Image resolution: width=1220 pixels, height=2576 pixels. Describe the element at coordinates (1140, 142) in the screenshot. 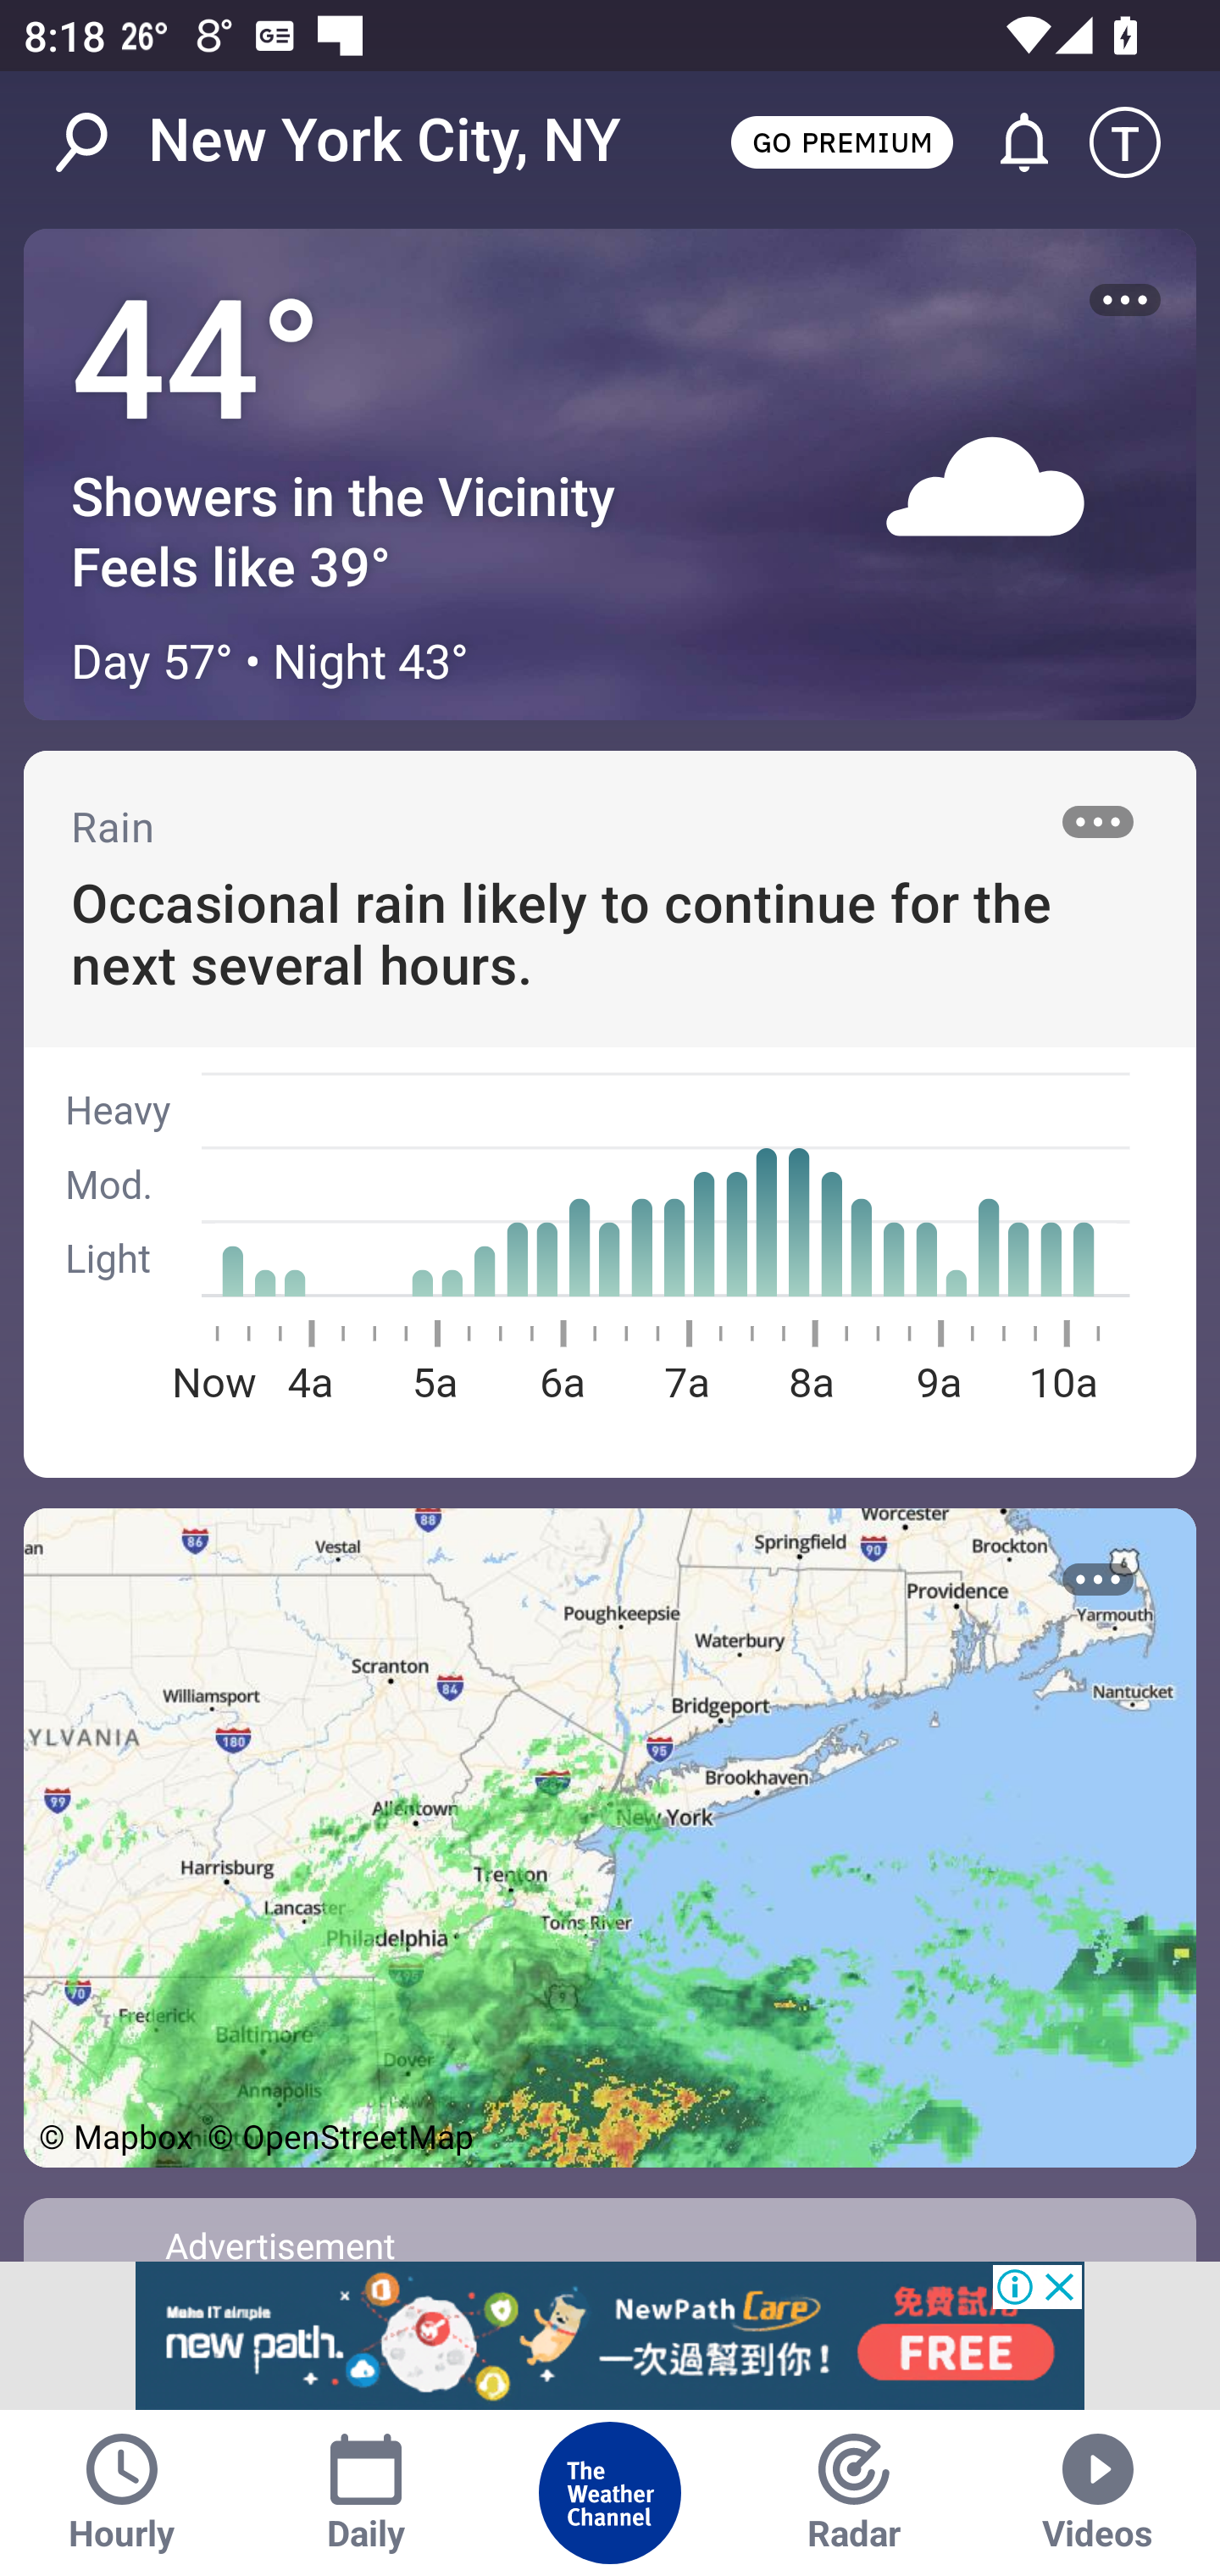

I see `Setting icon T` at that location.